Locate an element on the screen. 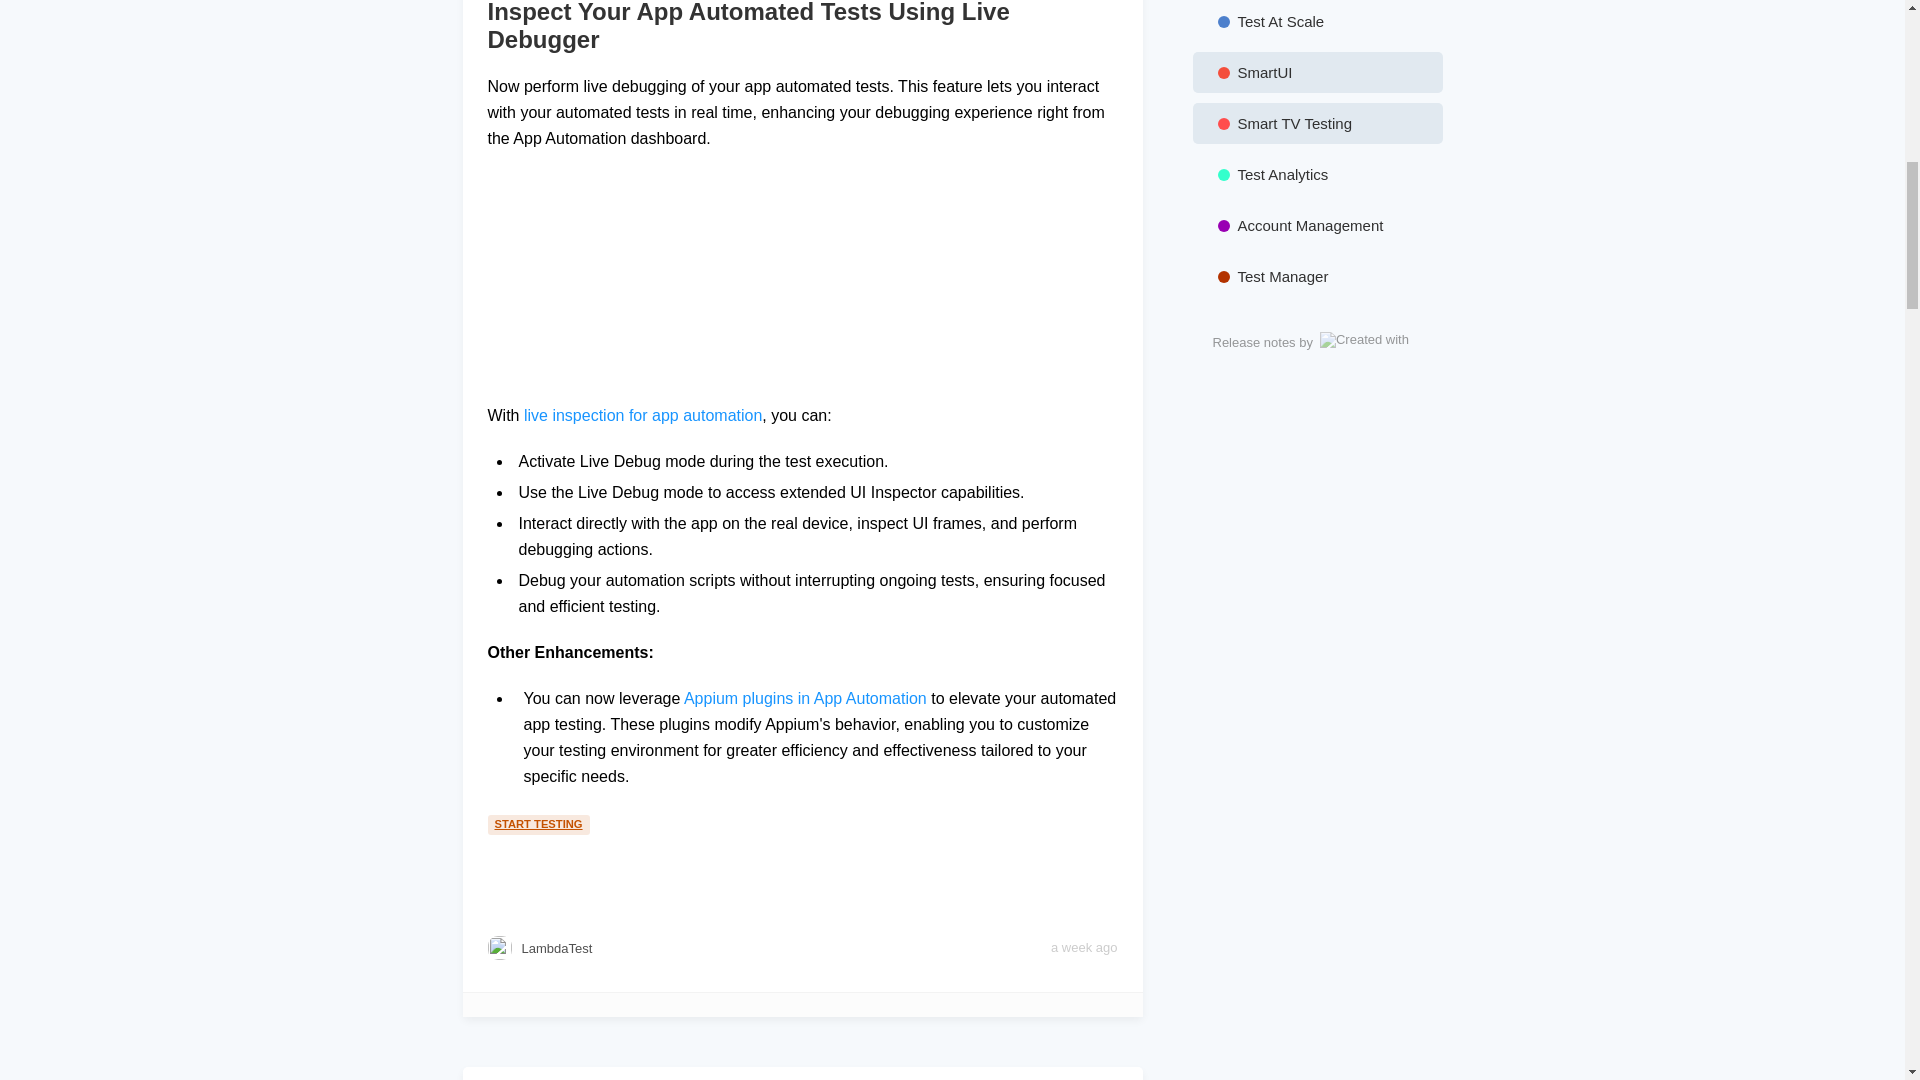 This screenshot has width=1920, height=1080. a week ago is located at coordinates (1084, 948).